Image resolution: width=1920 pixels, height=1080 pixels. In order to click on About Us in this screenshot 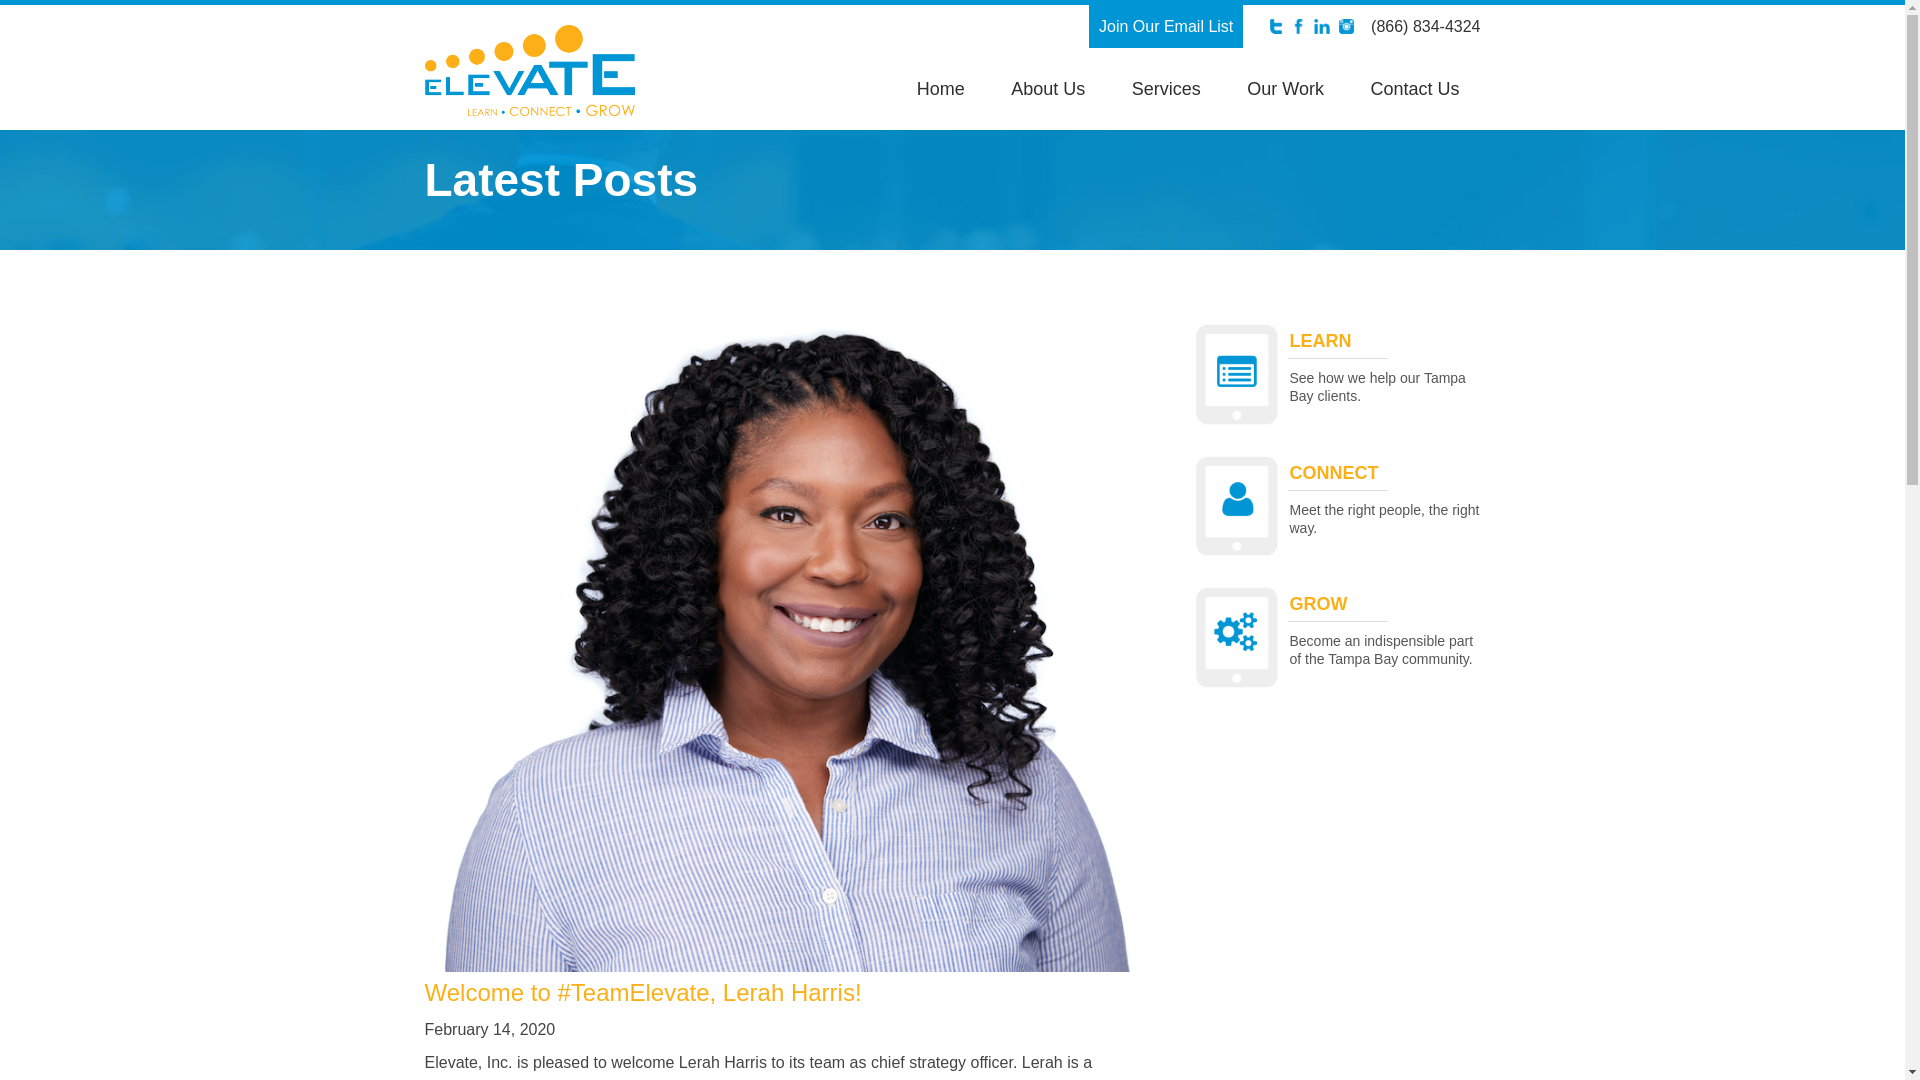, I will do `click(1048, 88)`.